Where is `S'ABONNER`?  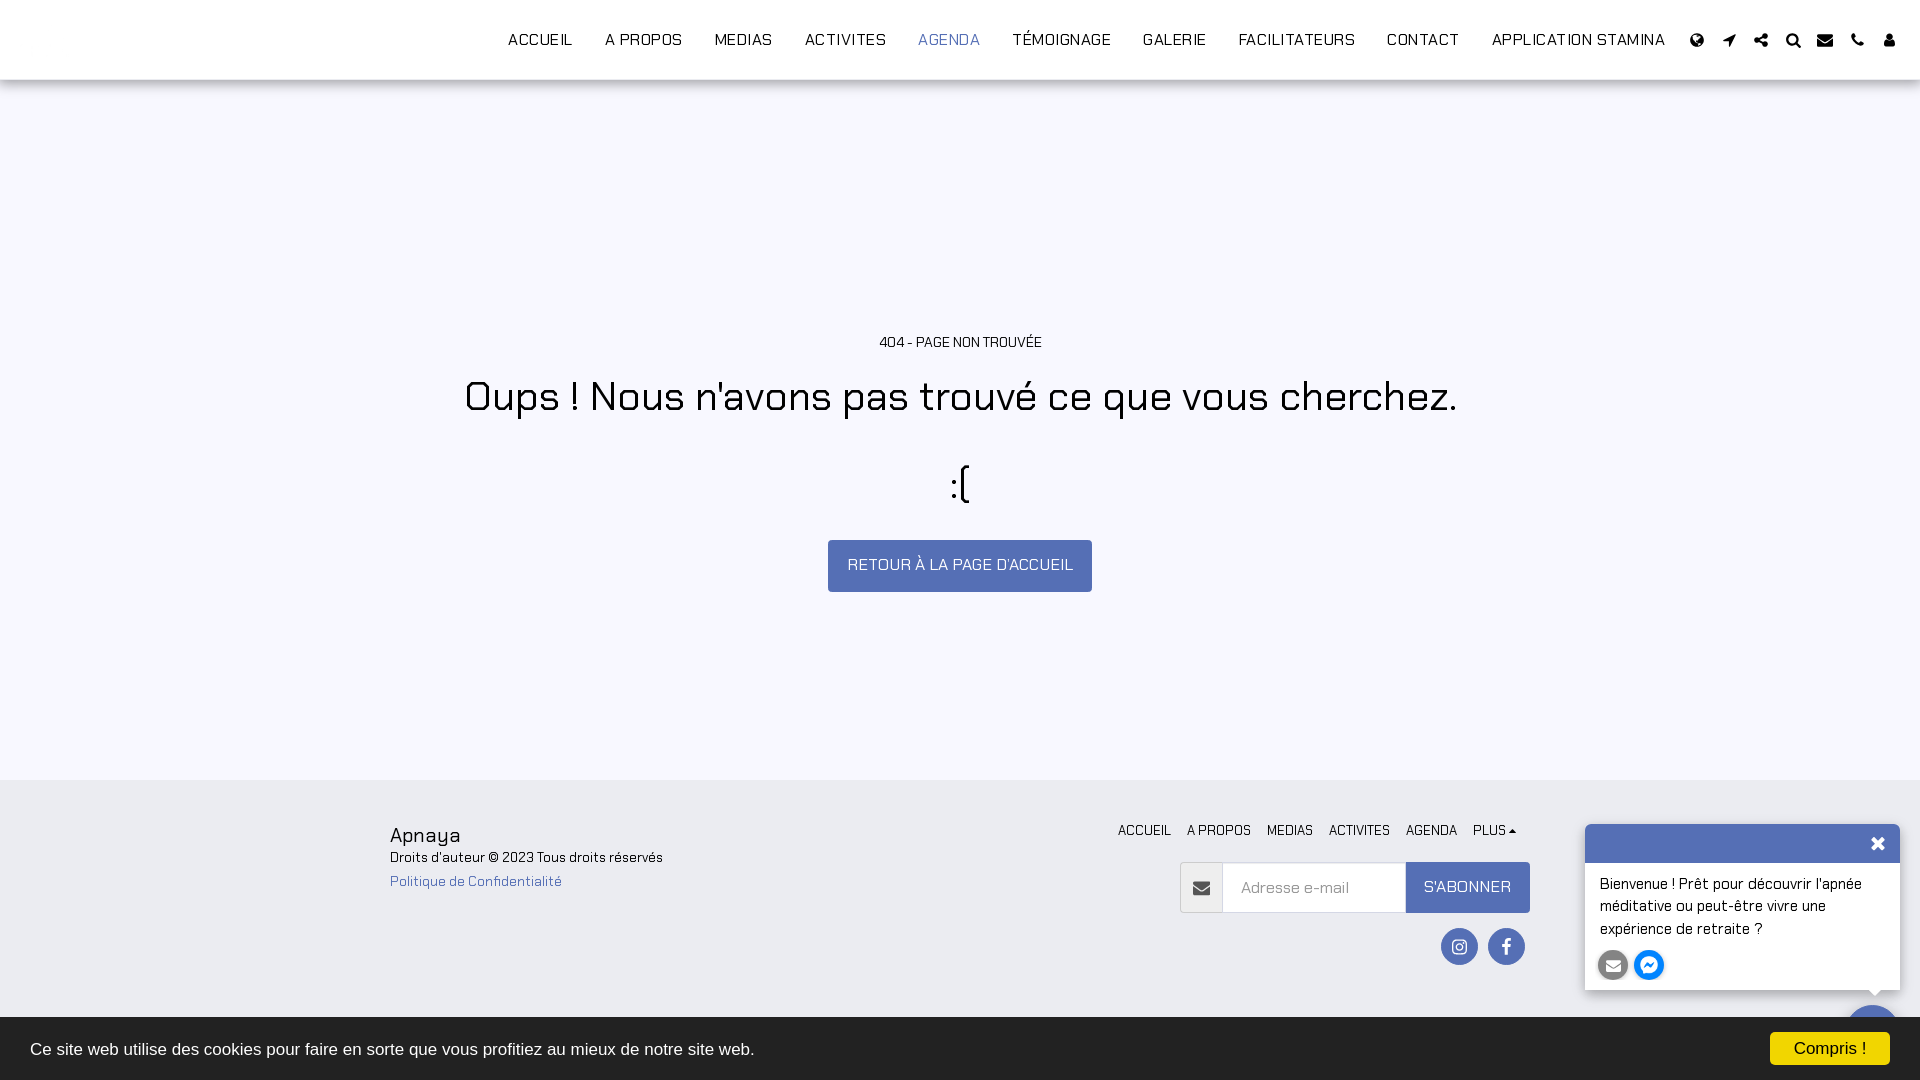
S'ABONNER is located at coordinates (1468, 888).